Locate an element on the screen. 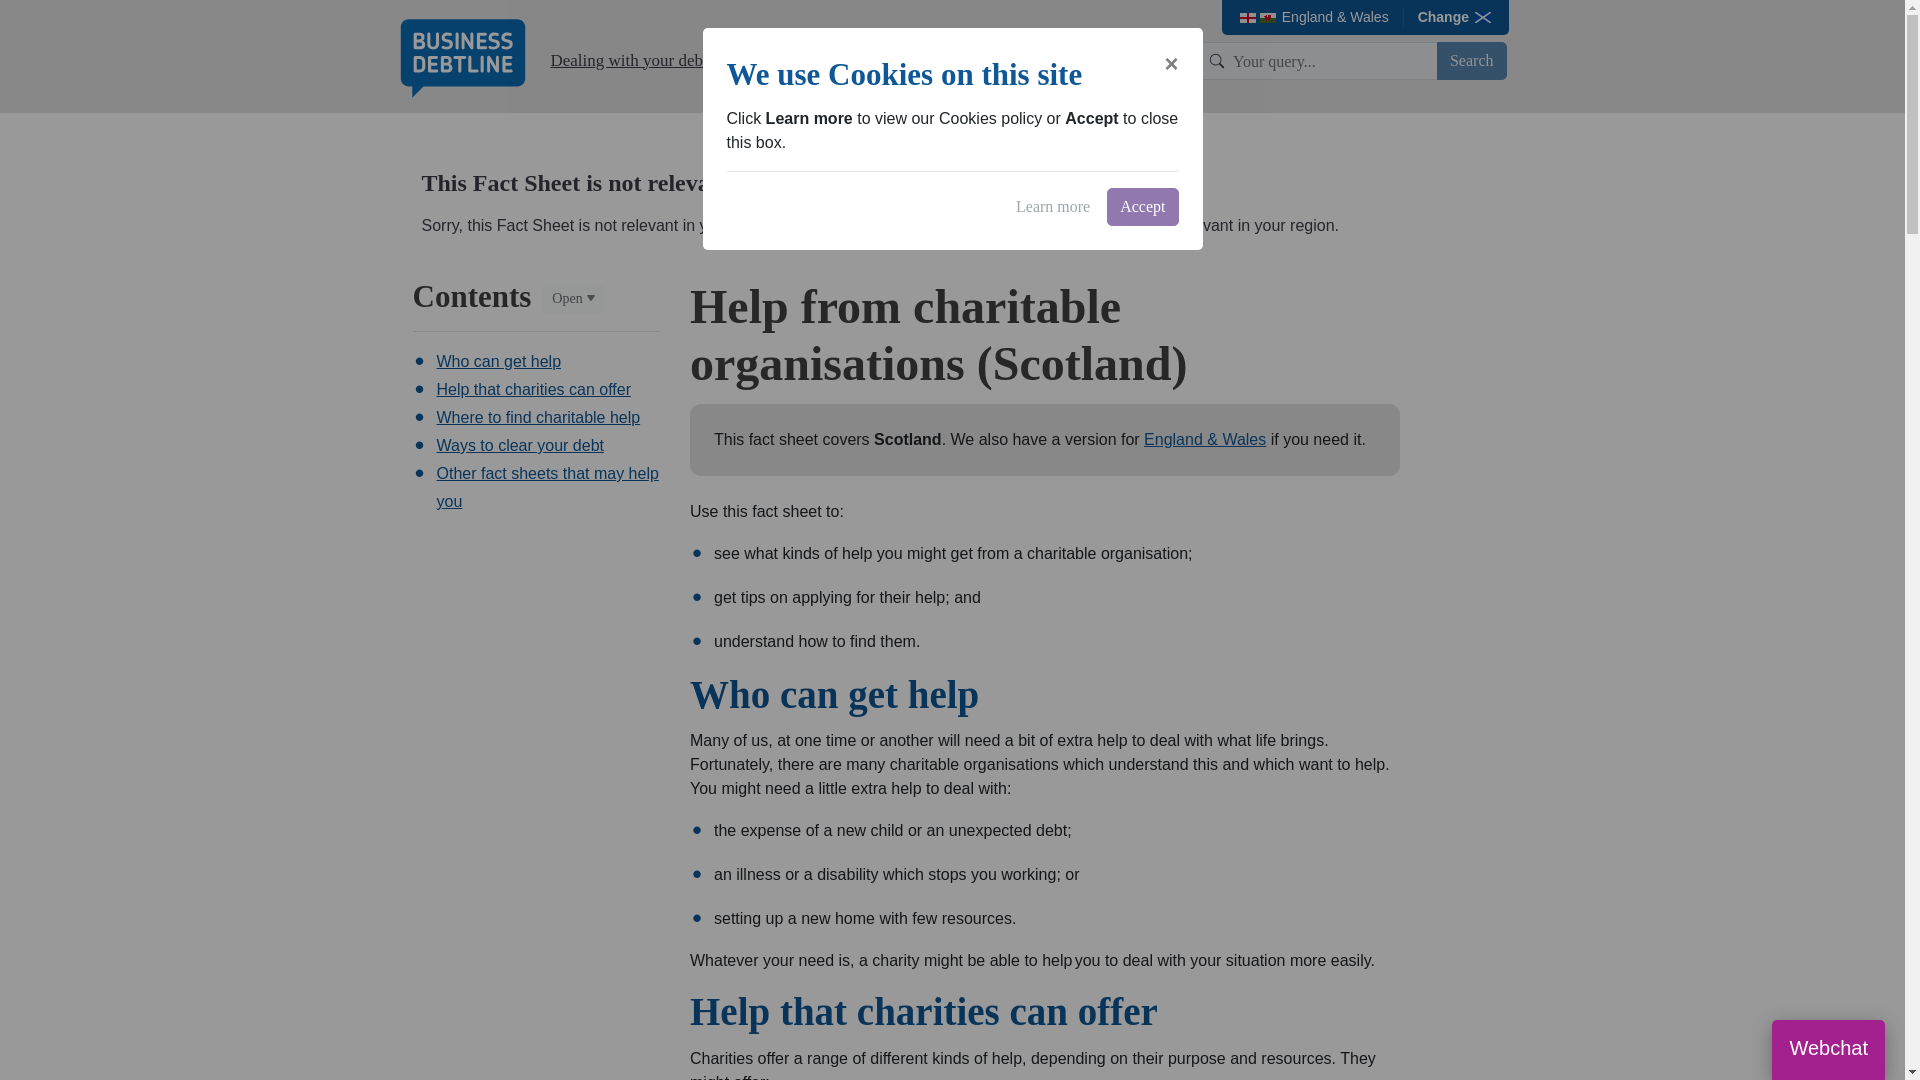 This screenshot has height=1080, width=1920. Search is located at coordinates (1472, 60).